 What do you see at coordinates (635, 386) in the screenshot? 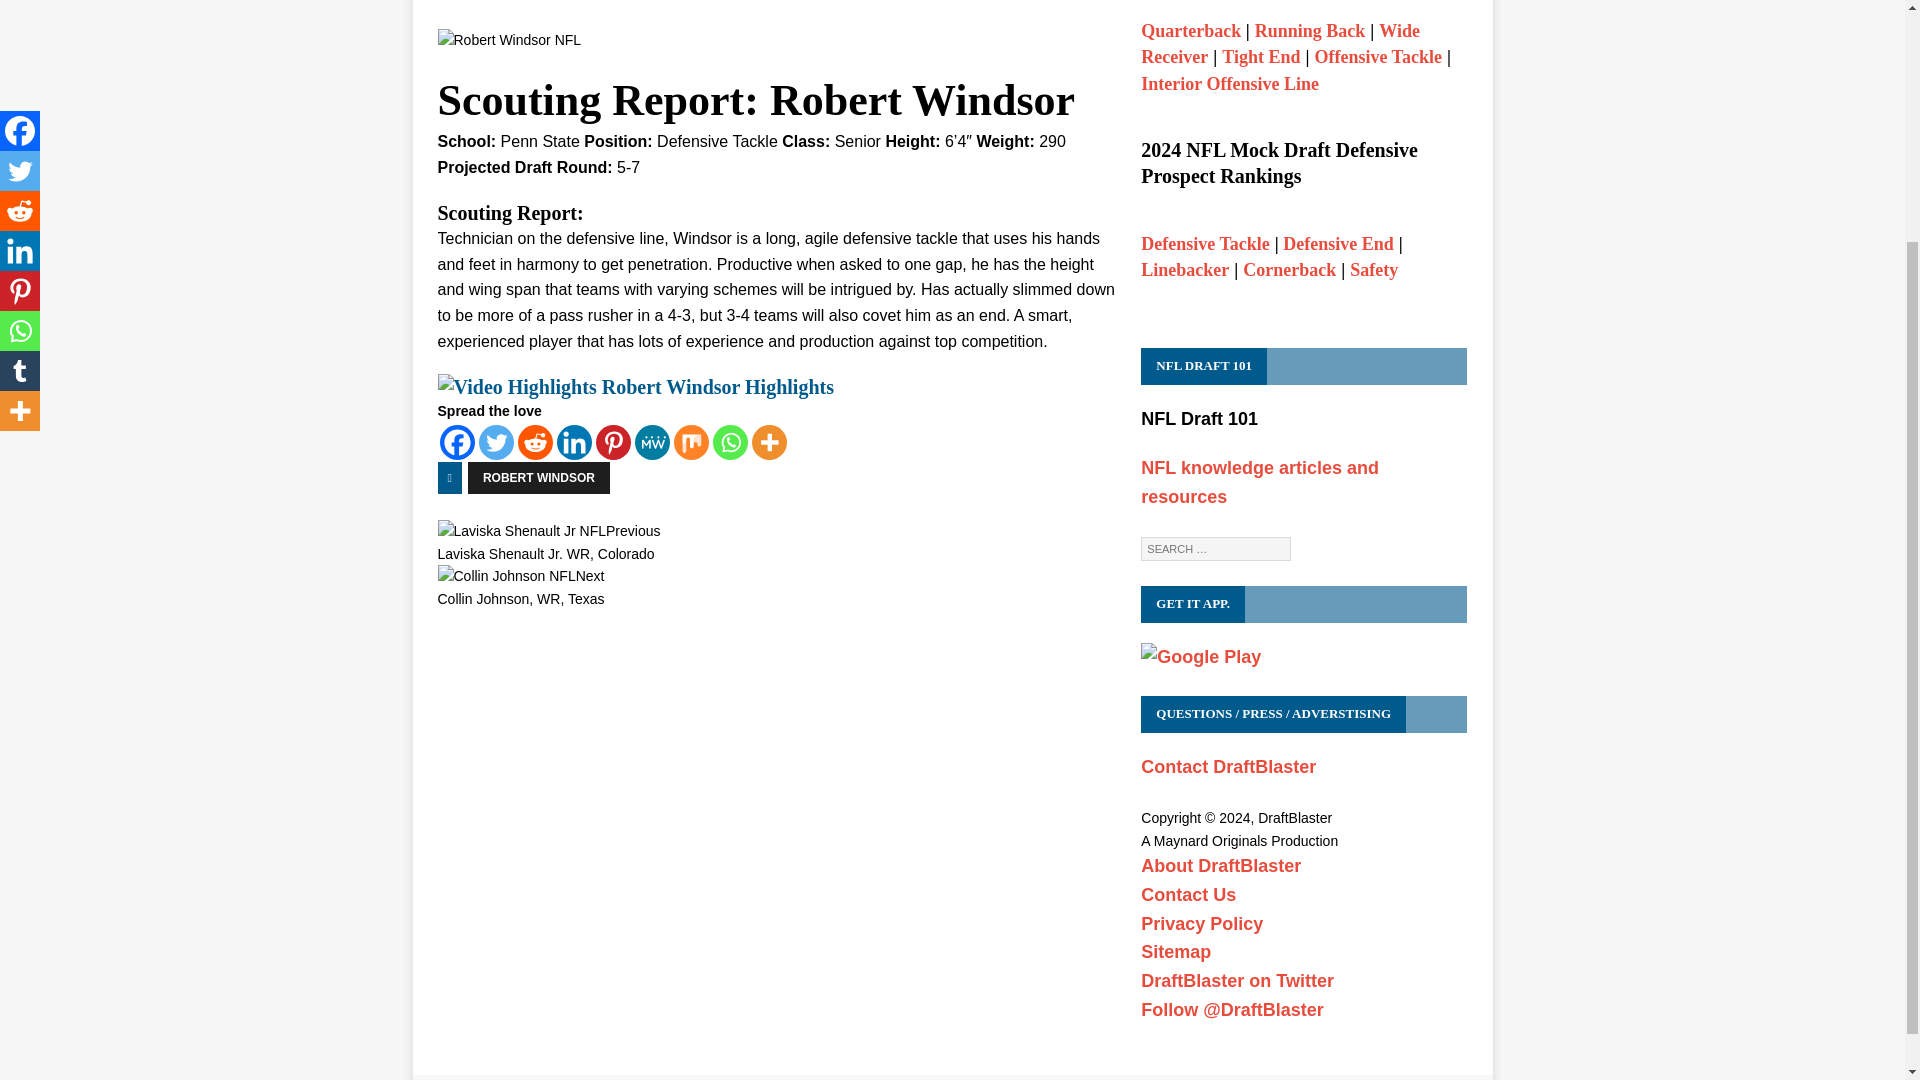
I see `Robert Windsor Highlights` at bounding box center [635, 386].